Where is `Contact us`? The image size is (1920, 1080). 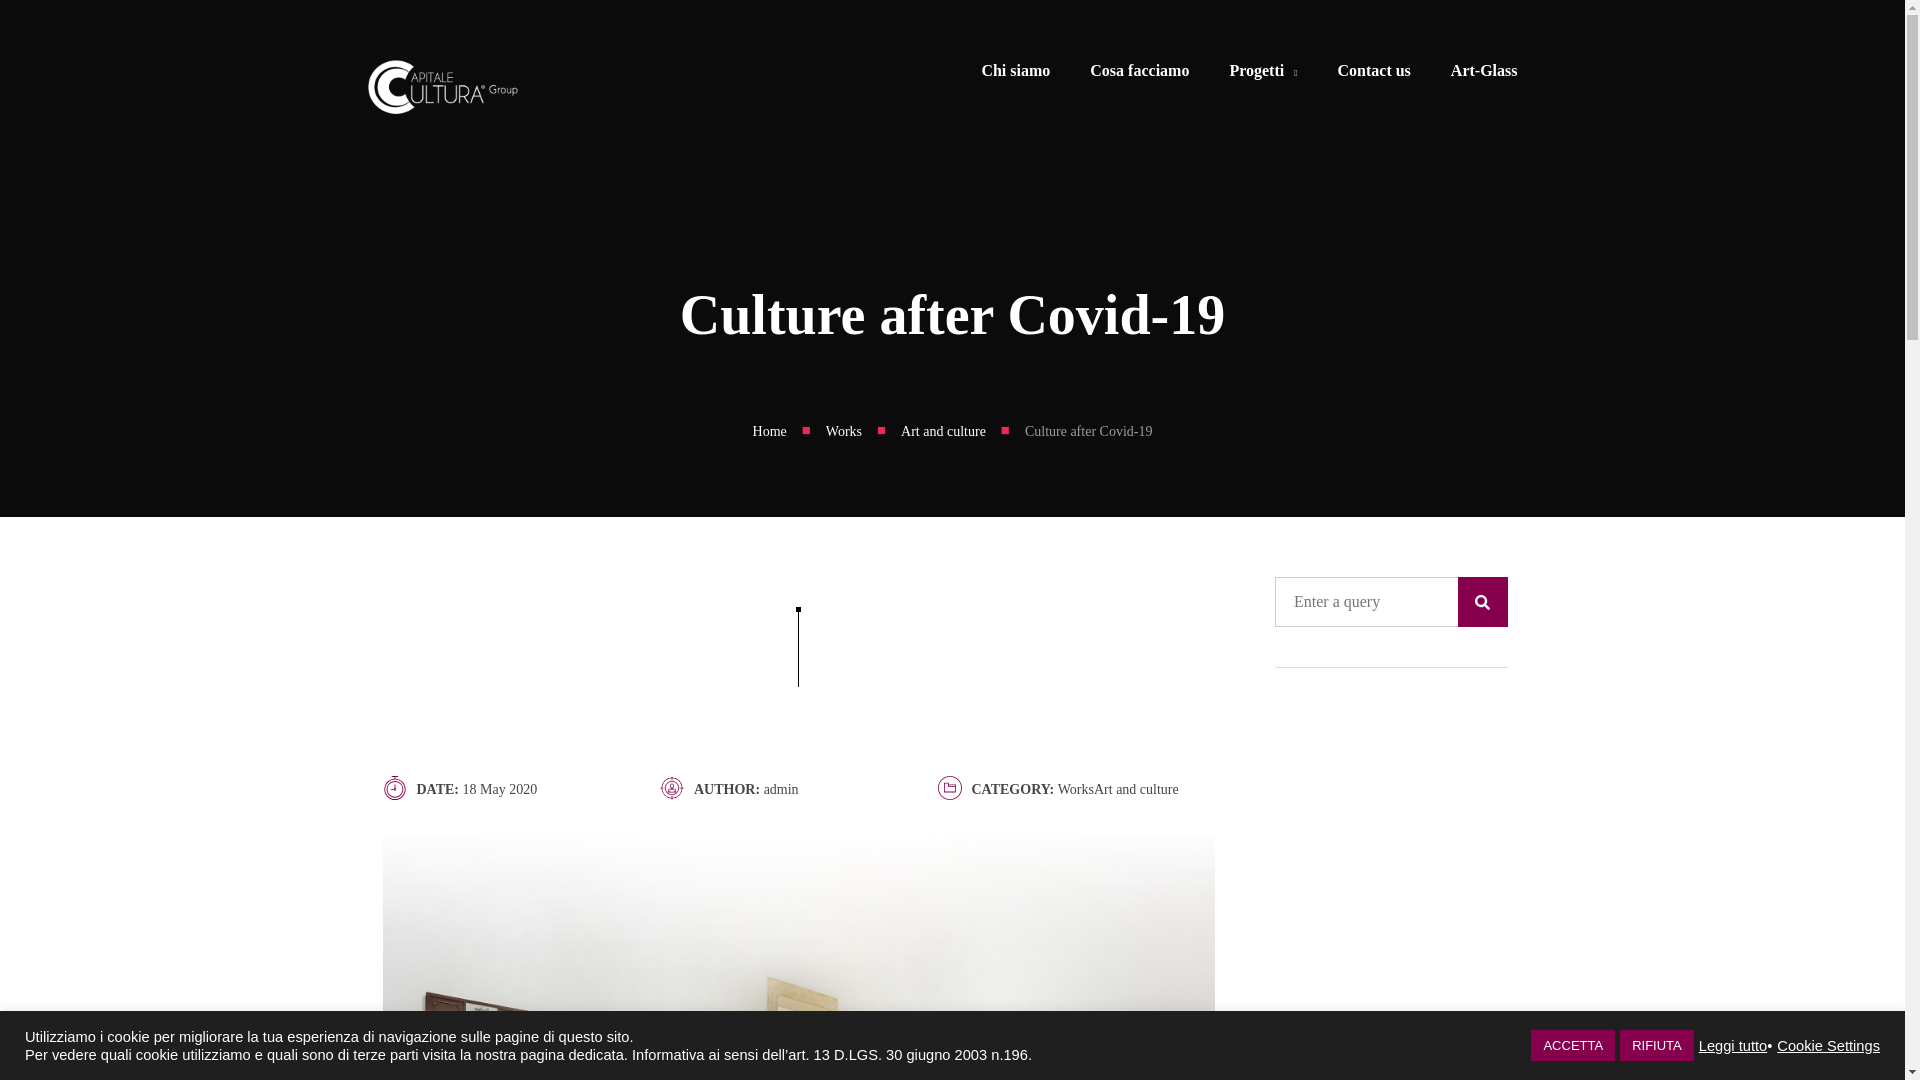
Contact us is located at coordinates (1374, 74).